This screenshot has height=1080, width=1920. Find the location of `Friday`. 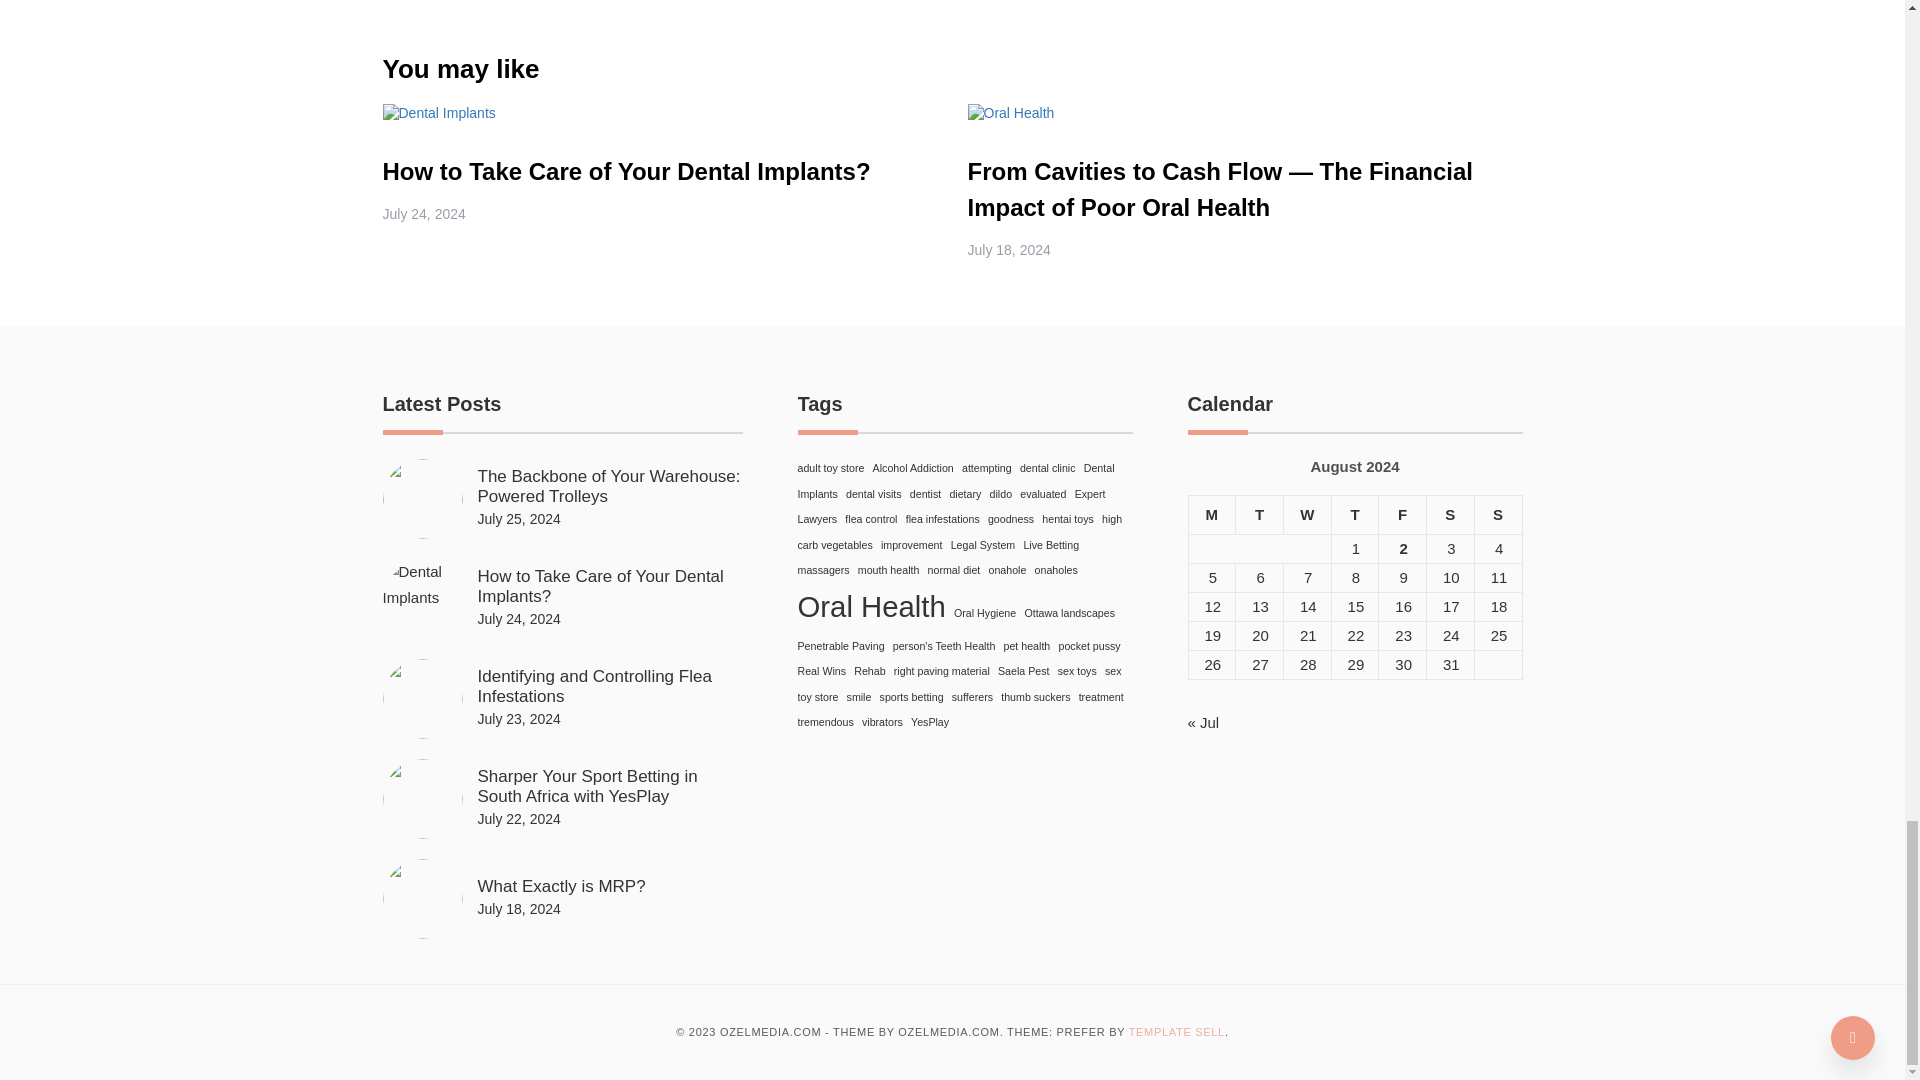

Friday is located at coordinates (1402, 514).